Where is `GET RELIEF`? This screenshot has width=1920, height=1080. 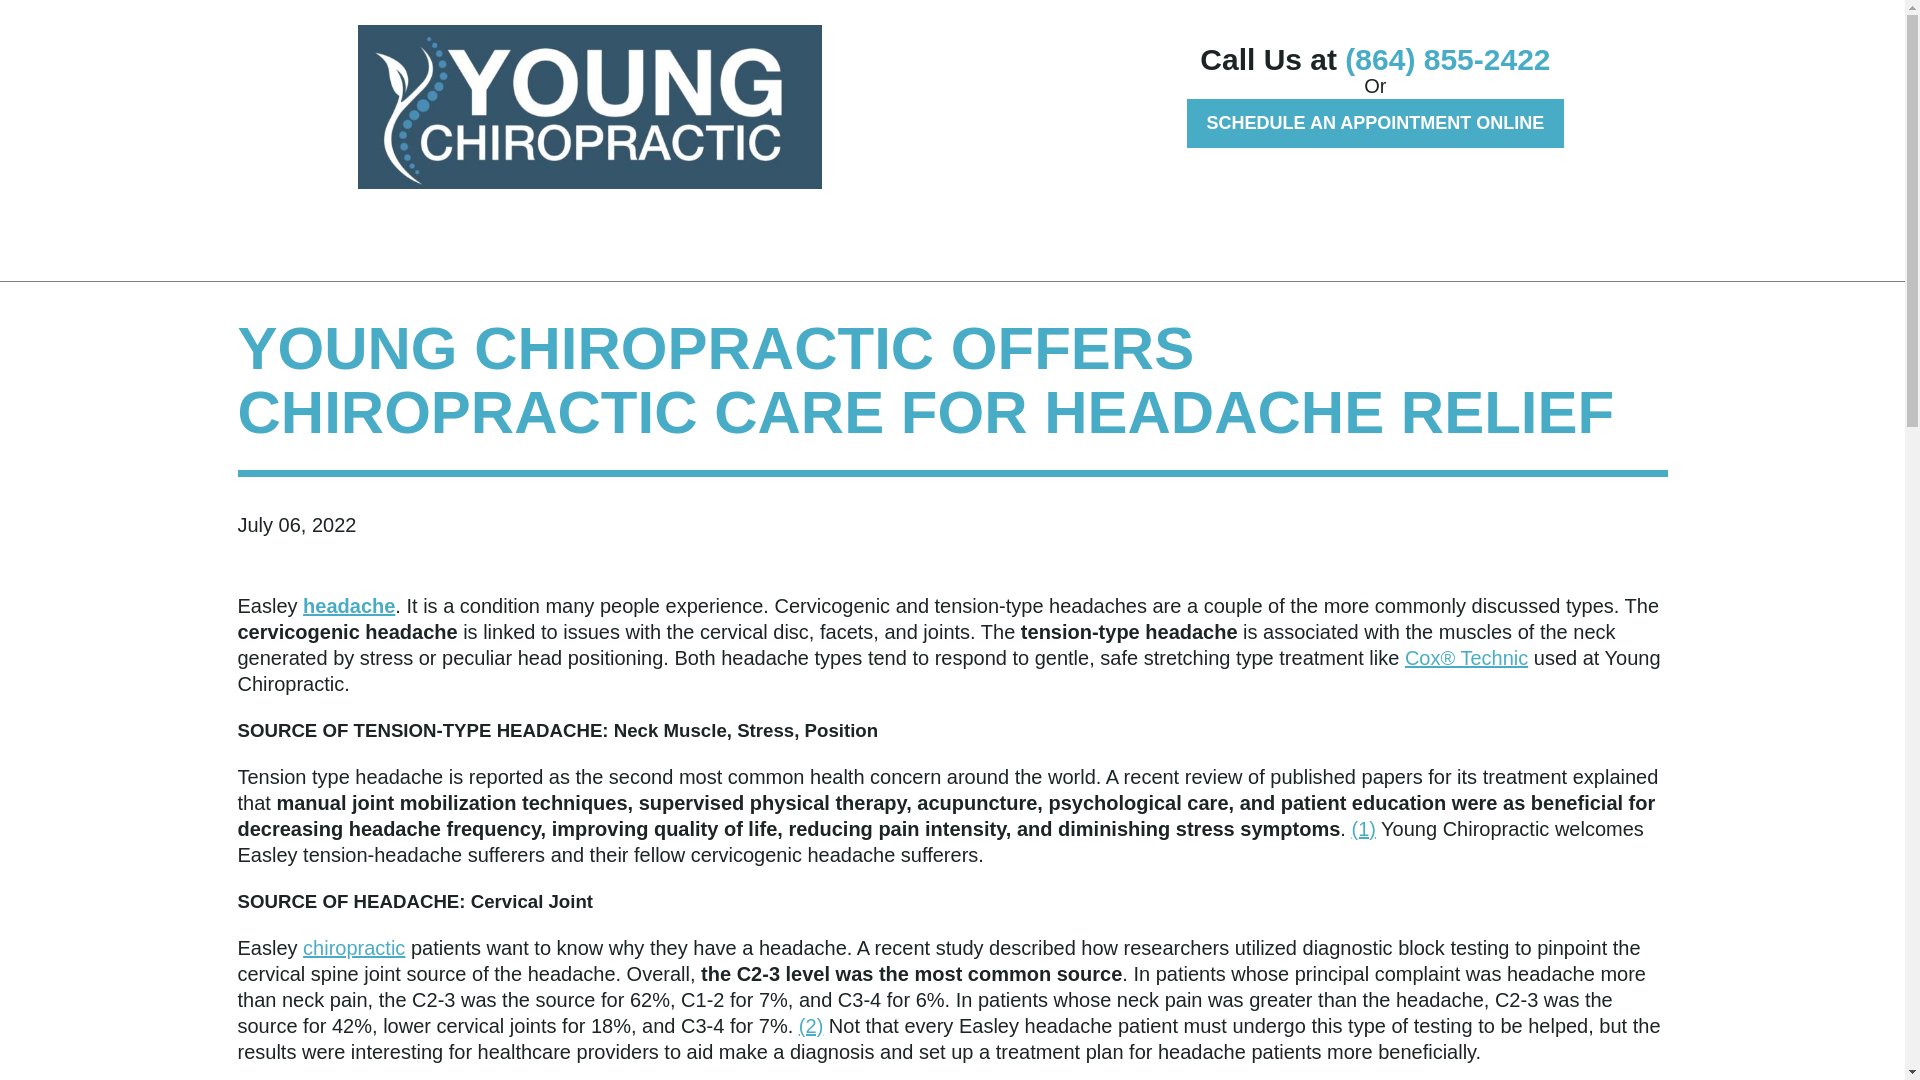 GET RELIEF is located at coordinates (435, 232).